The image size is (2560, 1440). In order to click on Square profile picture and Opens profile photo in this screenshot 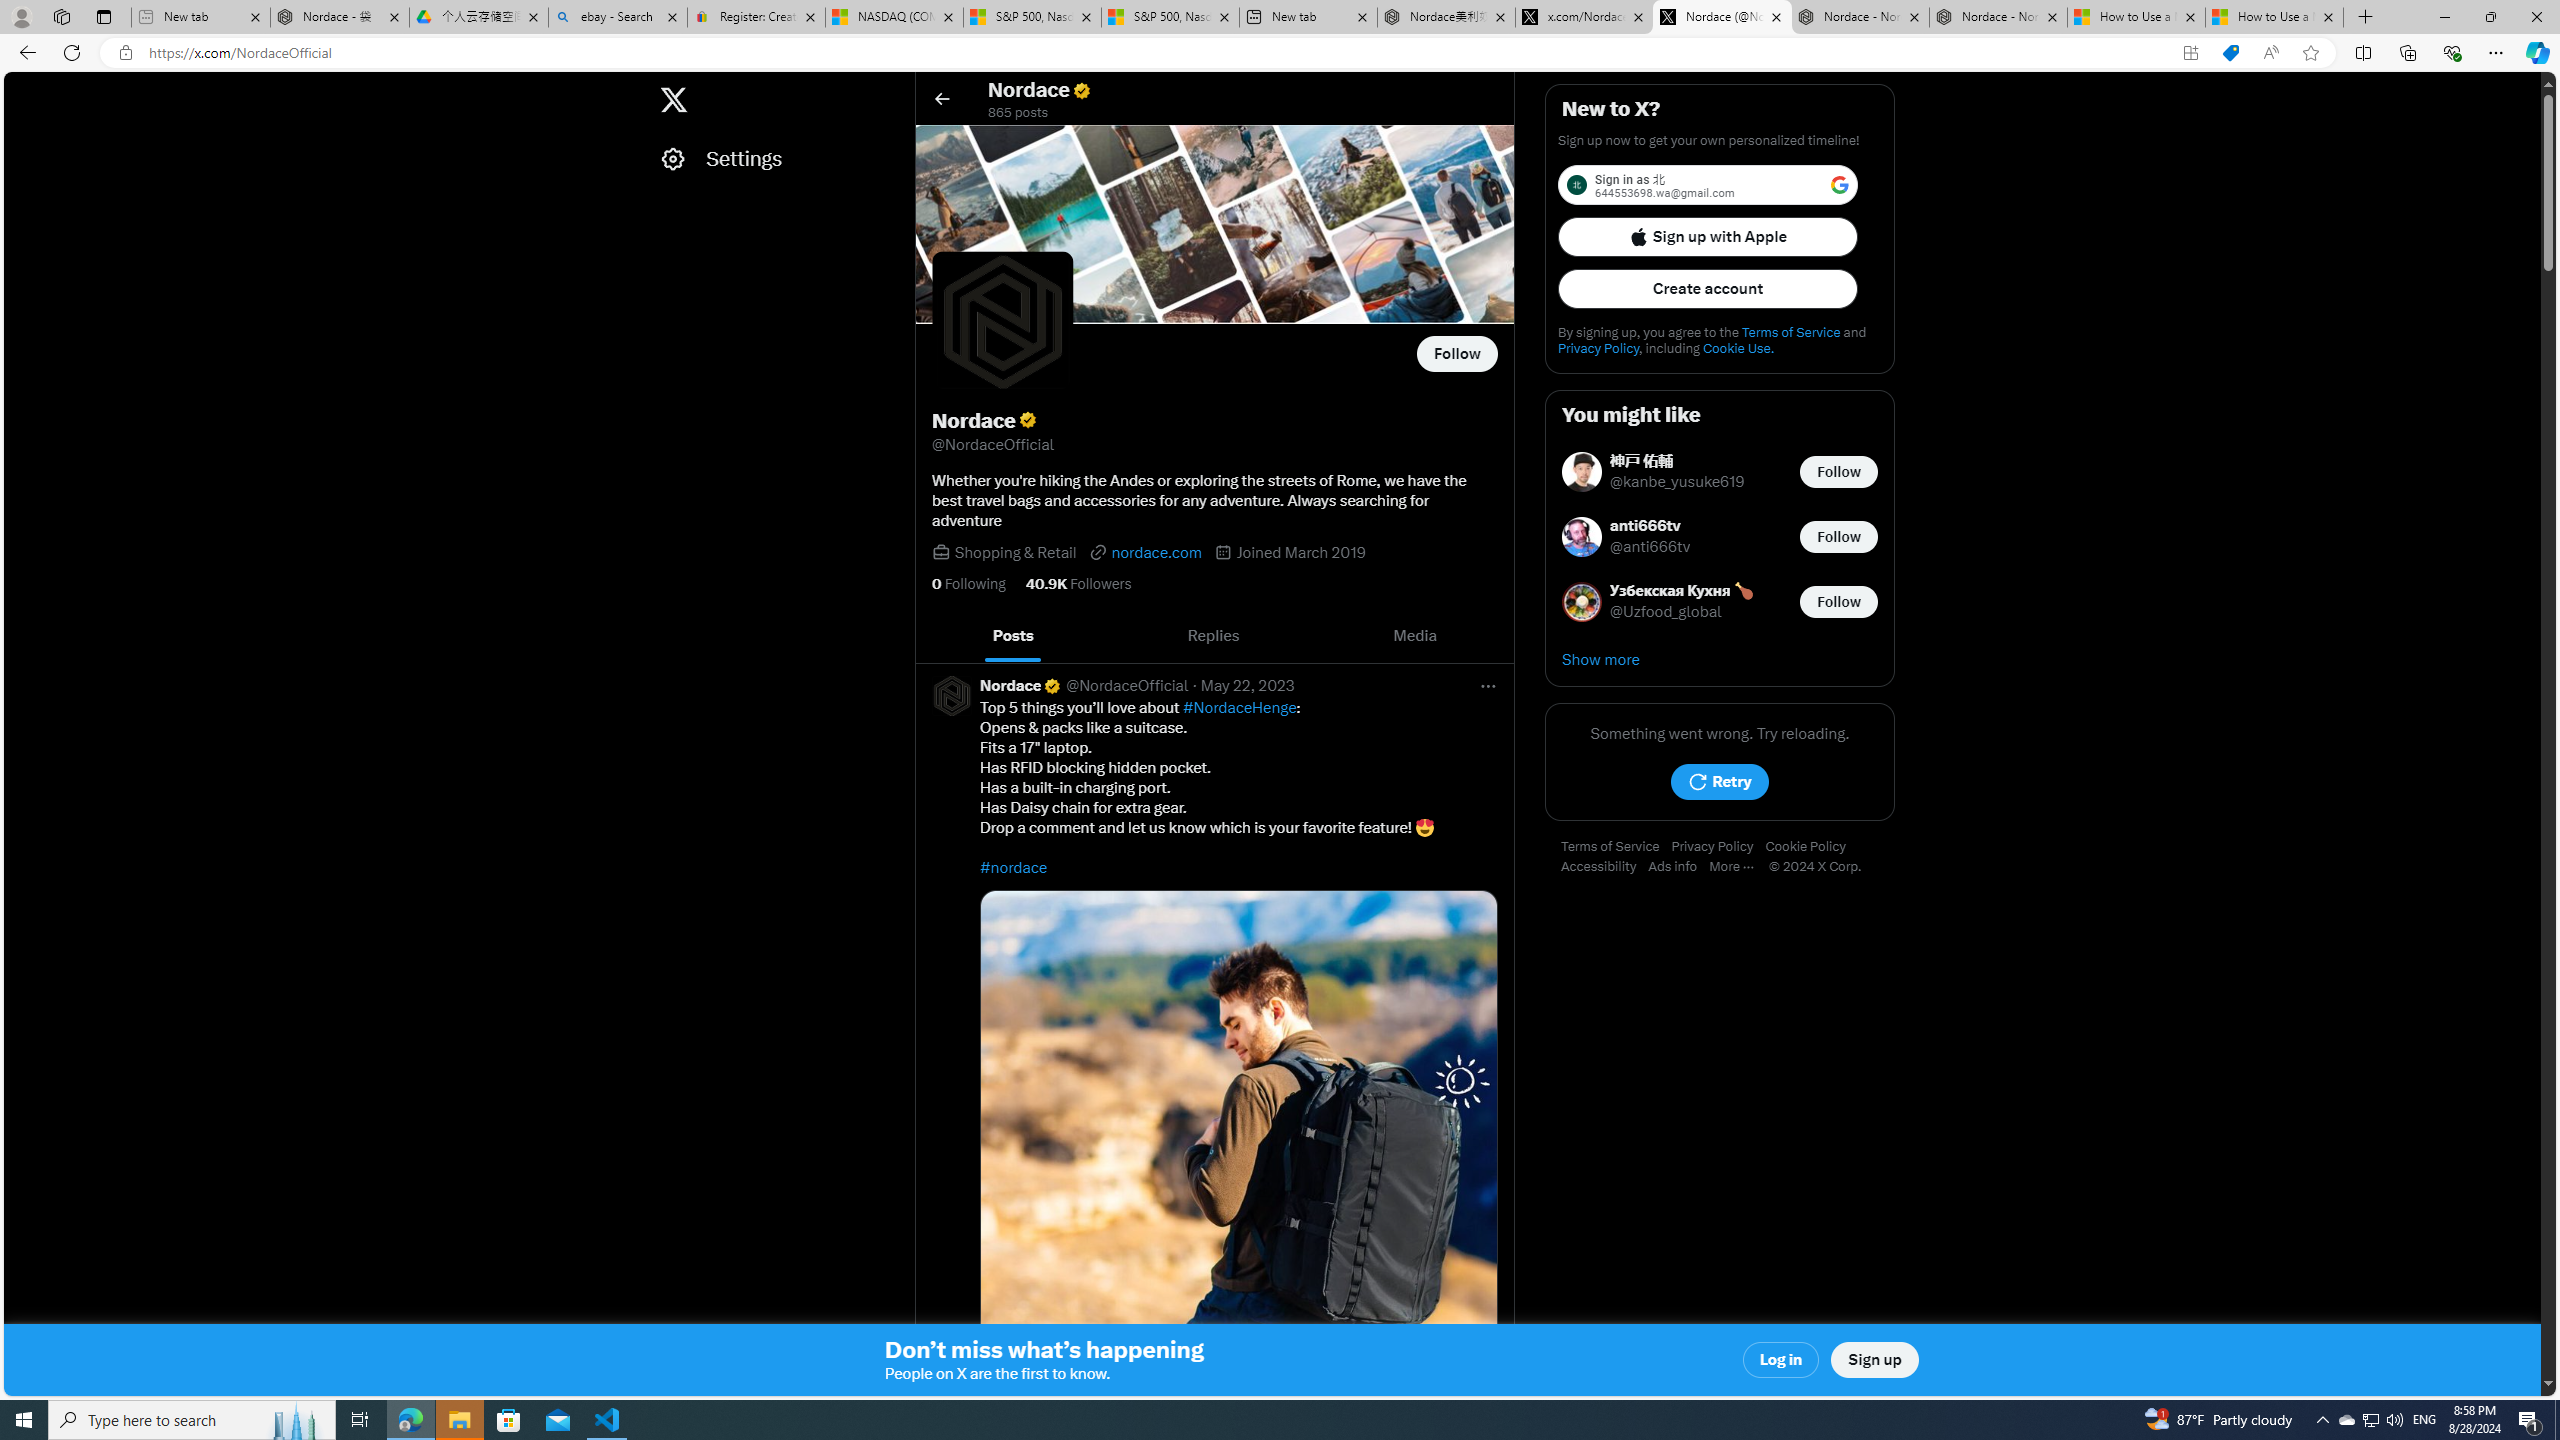, I will do `click(1002, 322)`.